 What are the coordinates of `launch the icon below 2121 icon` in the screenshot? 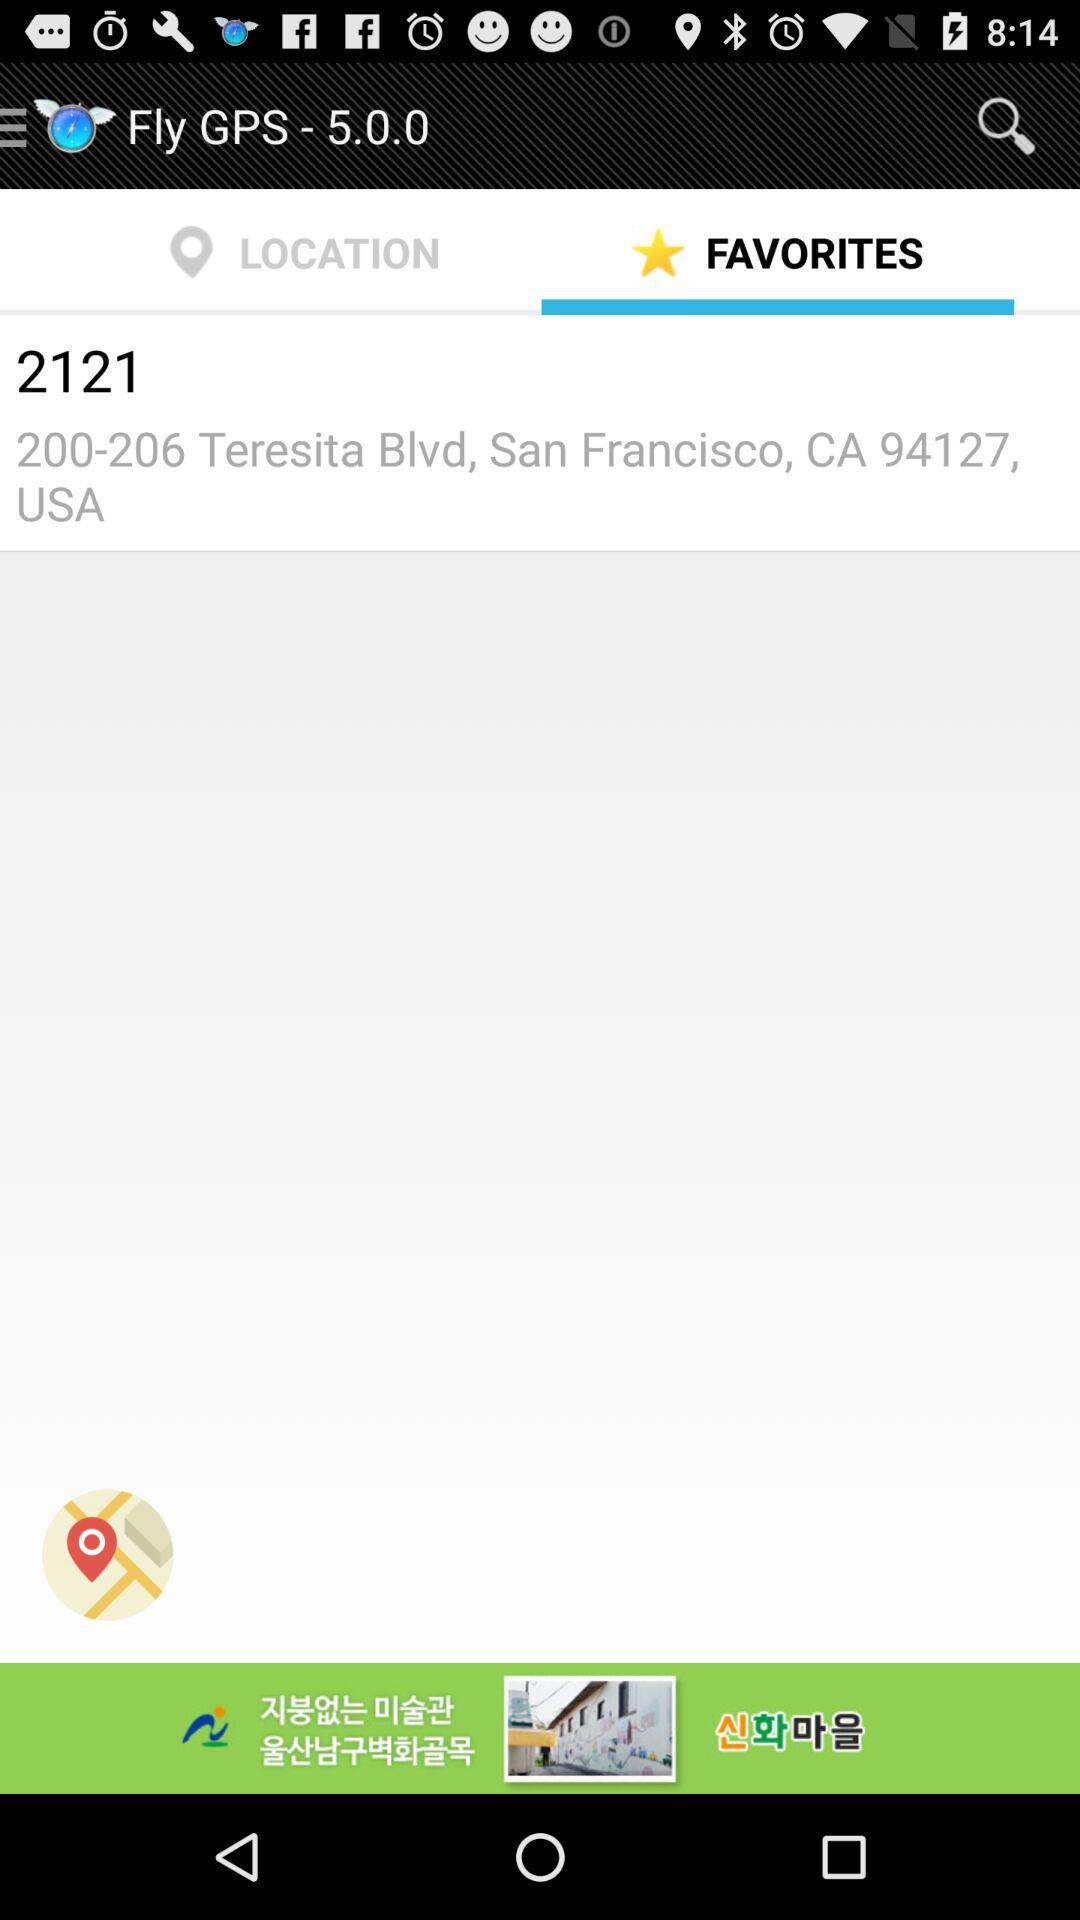 It's located at (540, 475).